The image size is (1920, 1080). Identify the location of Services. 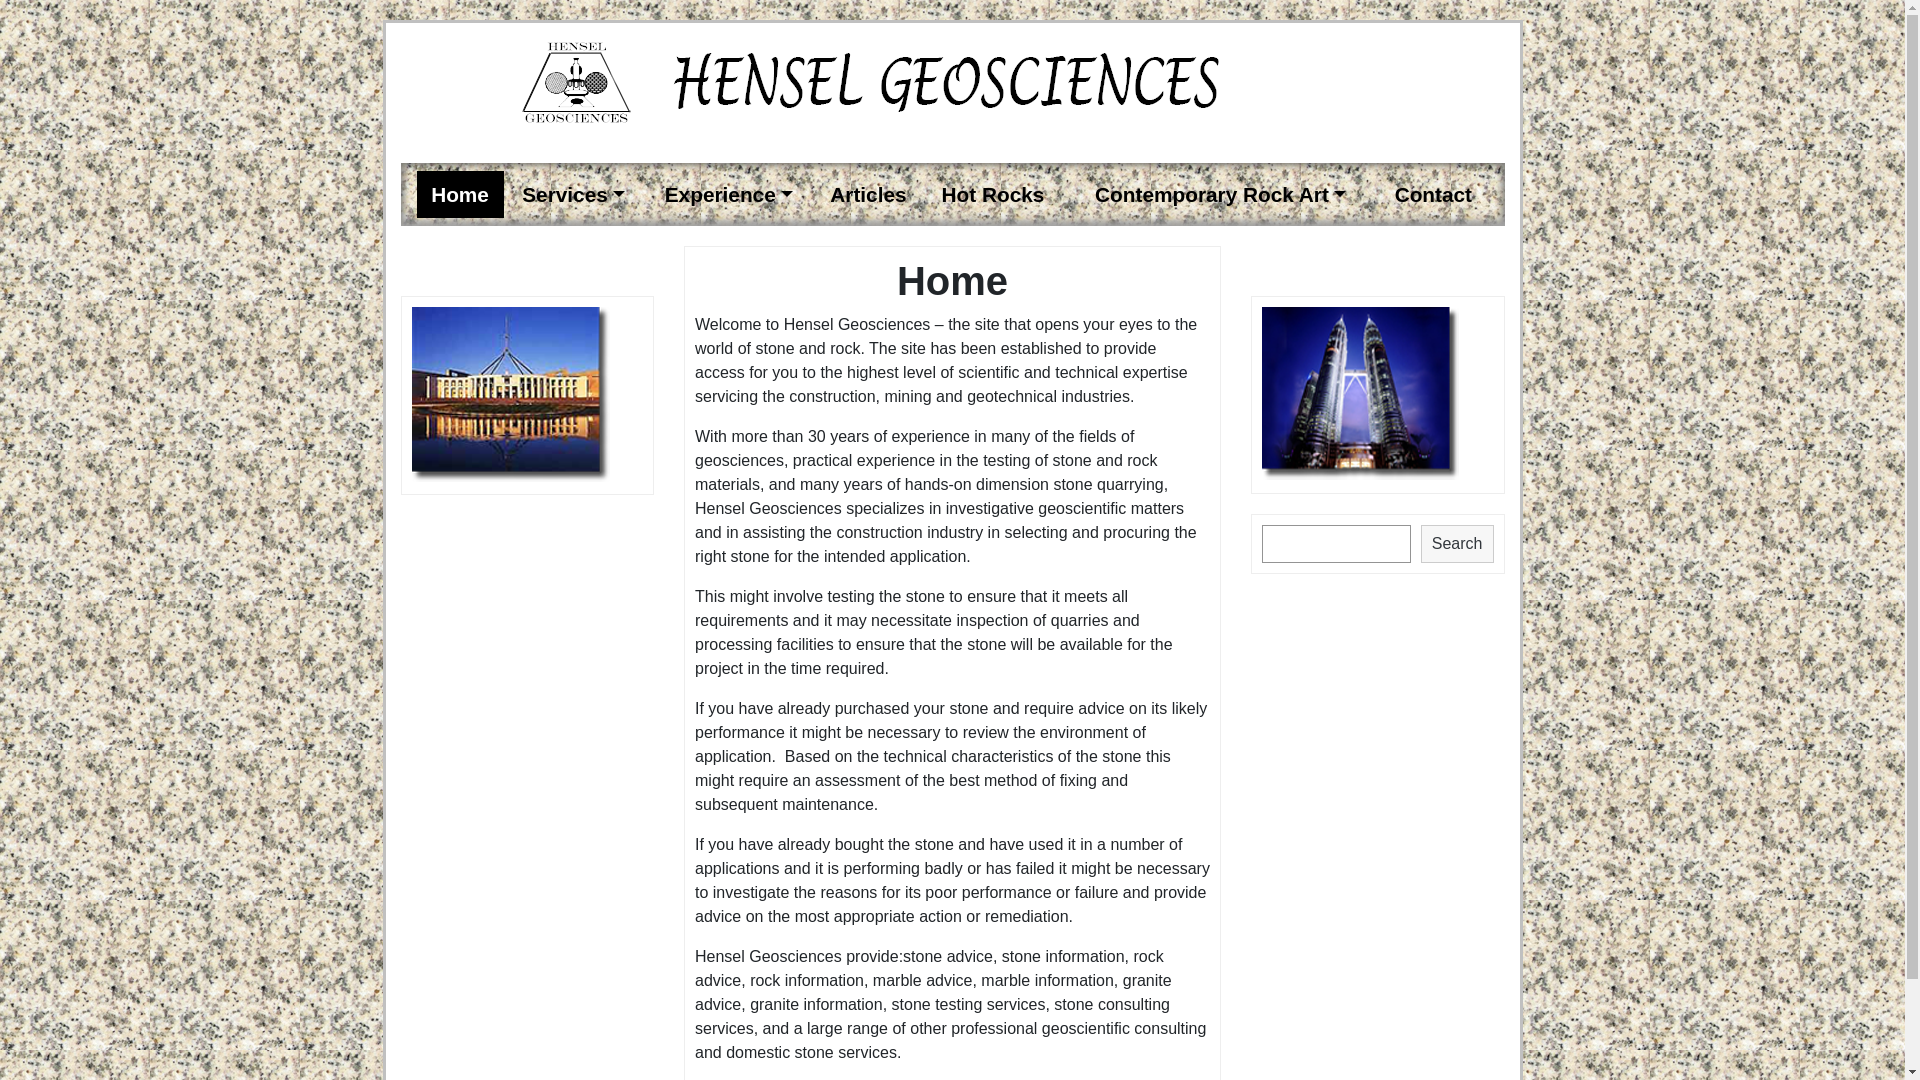
(574, 194).